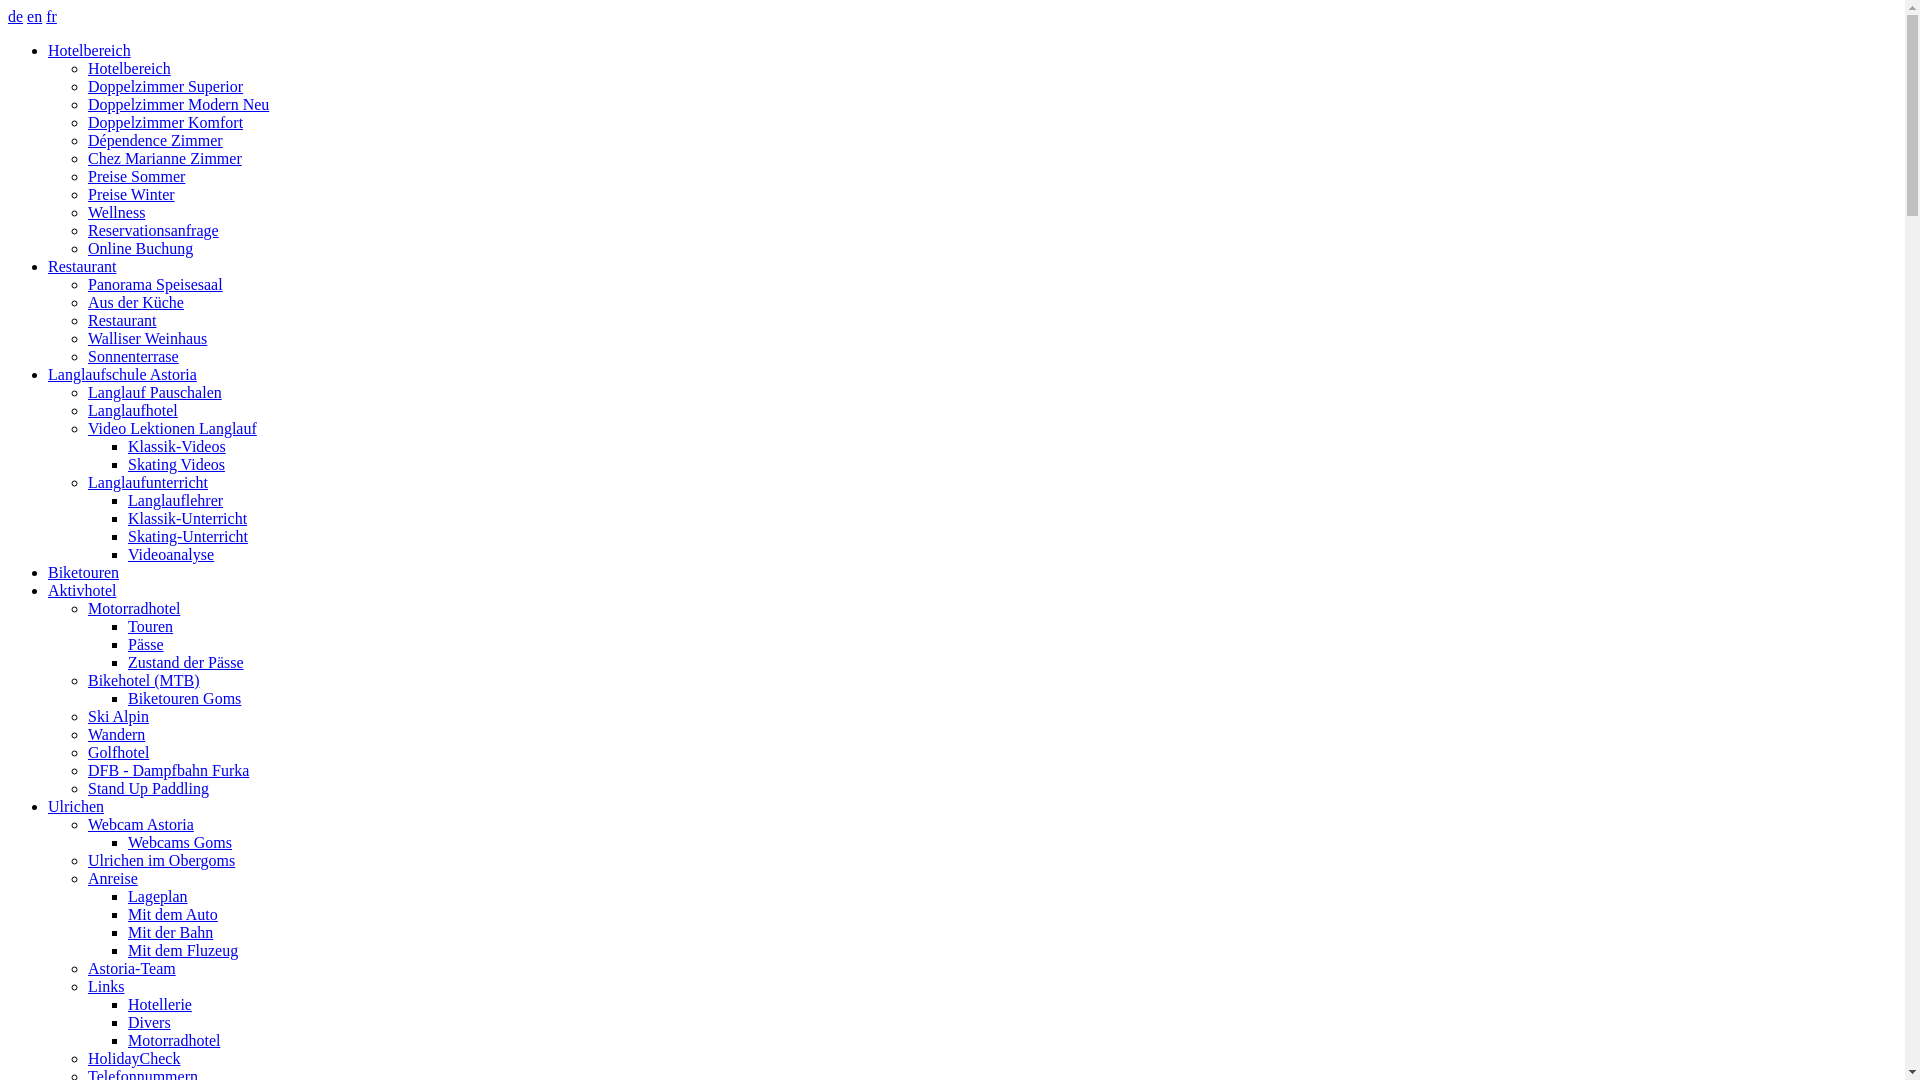  What do you see at coordinates (150, 626) in the screenshot?
I see `Touren` at bounding box center [150, 626].